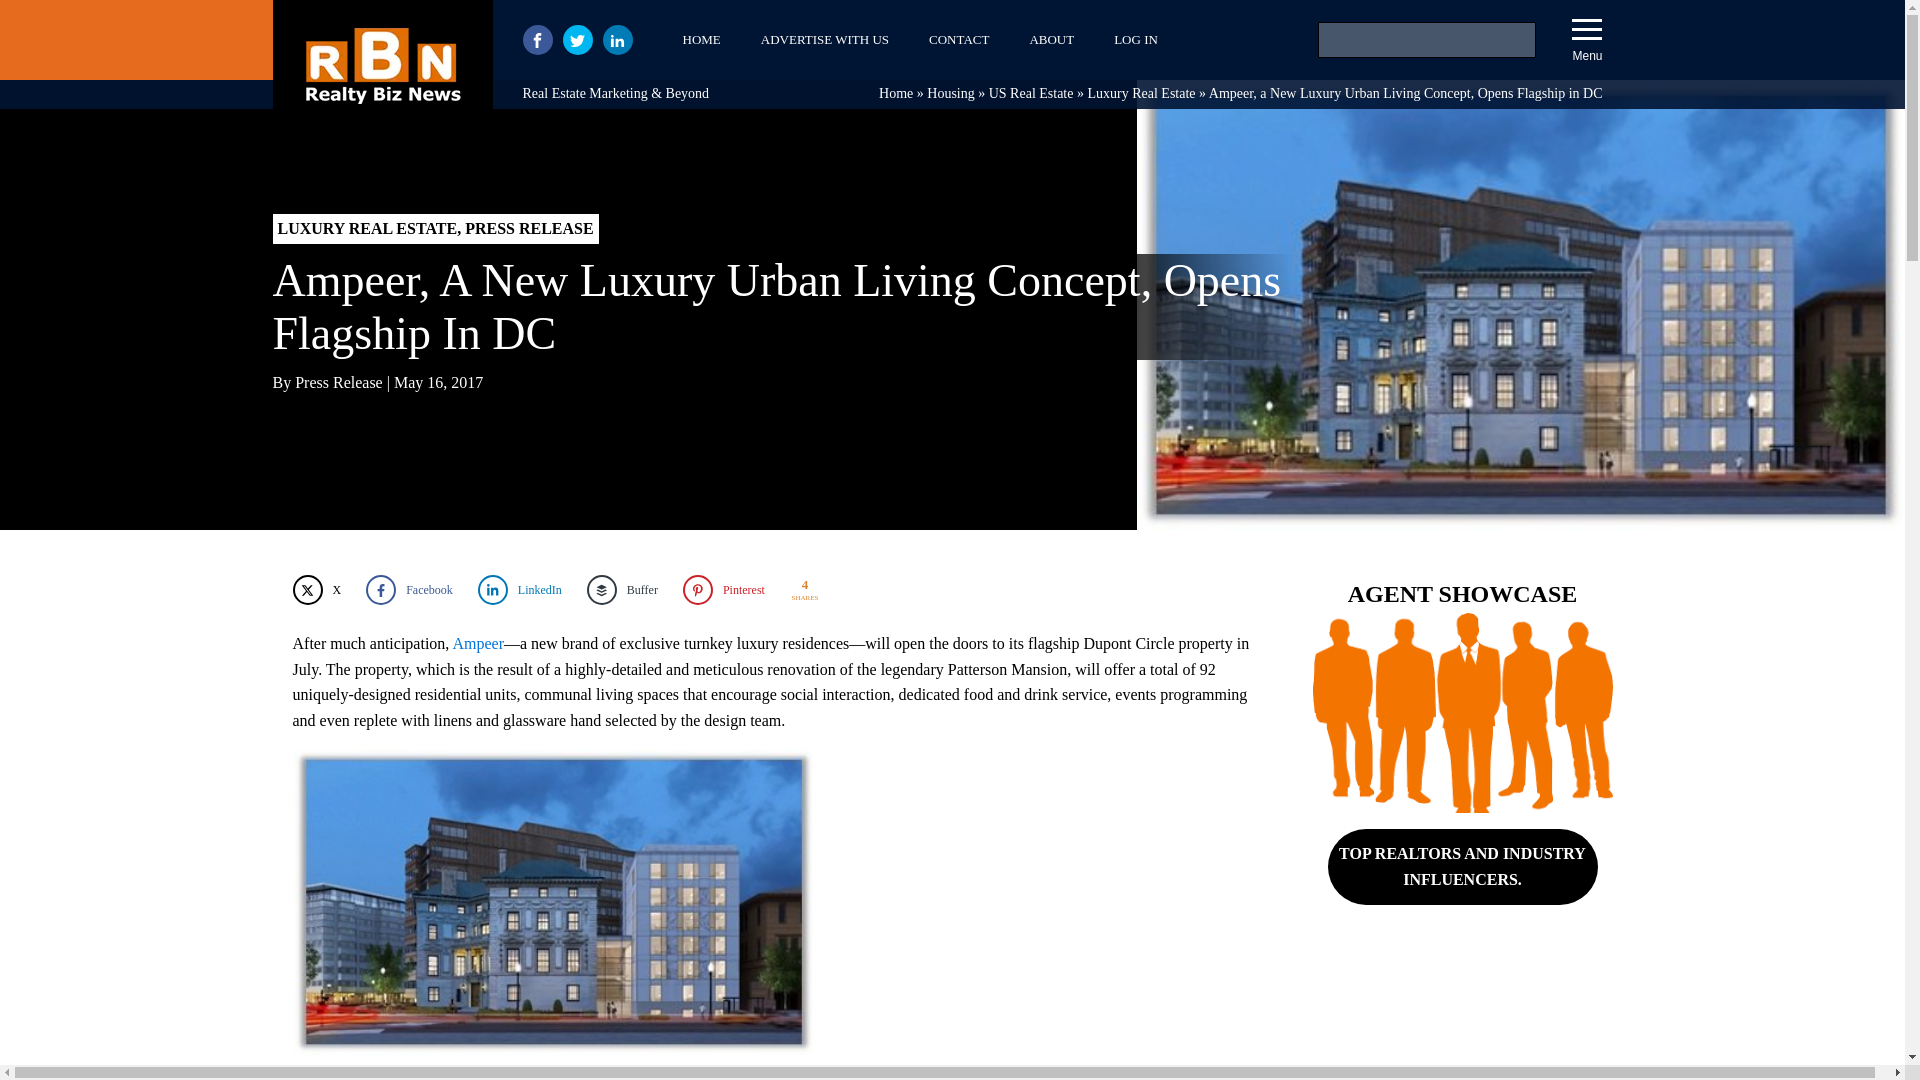 Image resolution: width=1920 pixels, height=1080 pixels. I want to click on Housing, so click(950, 94).